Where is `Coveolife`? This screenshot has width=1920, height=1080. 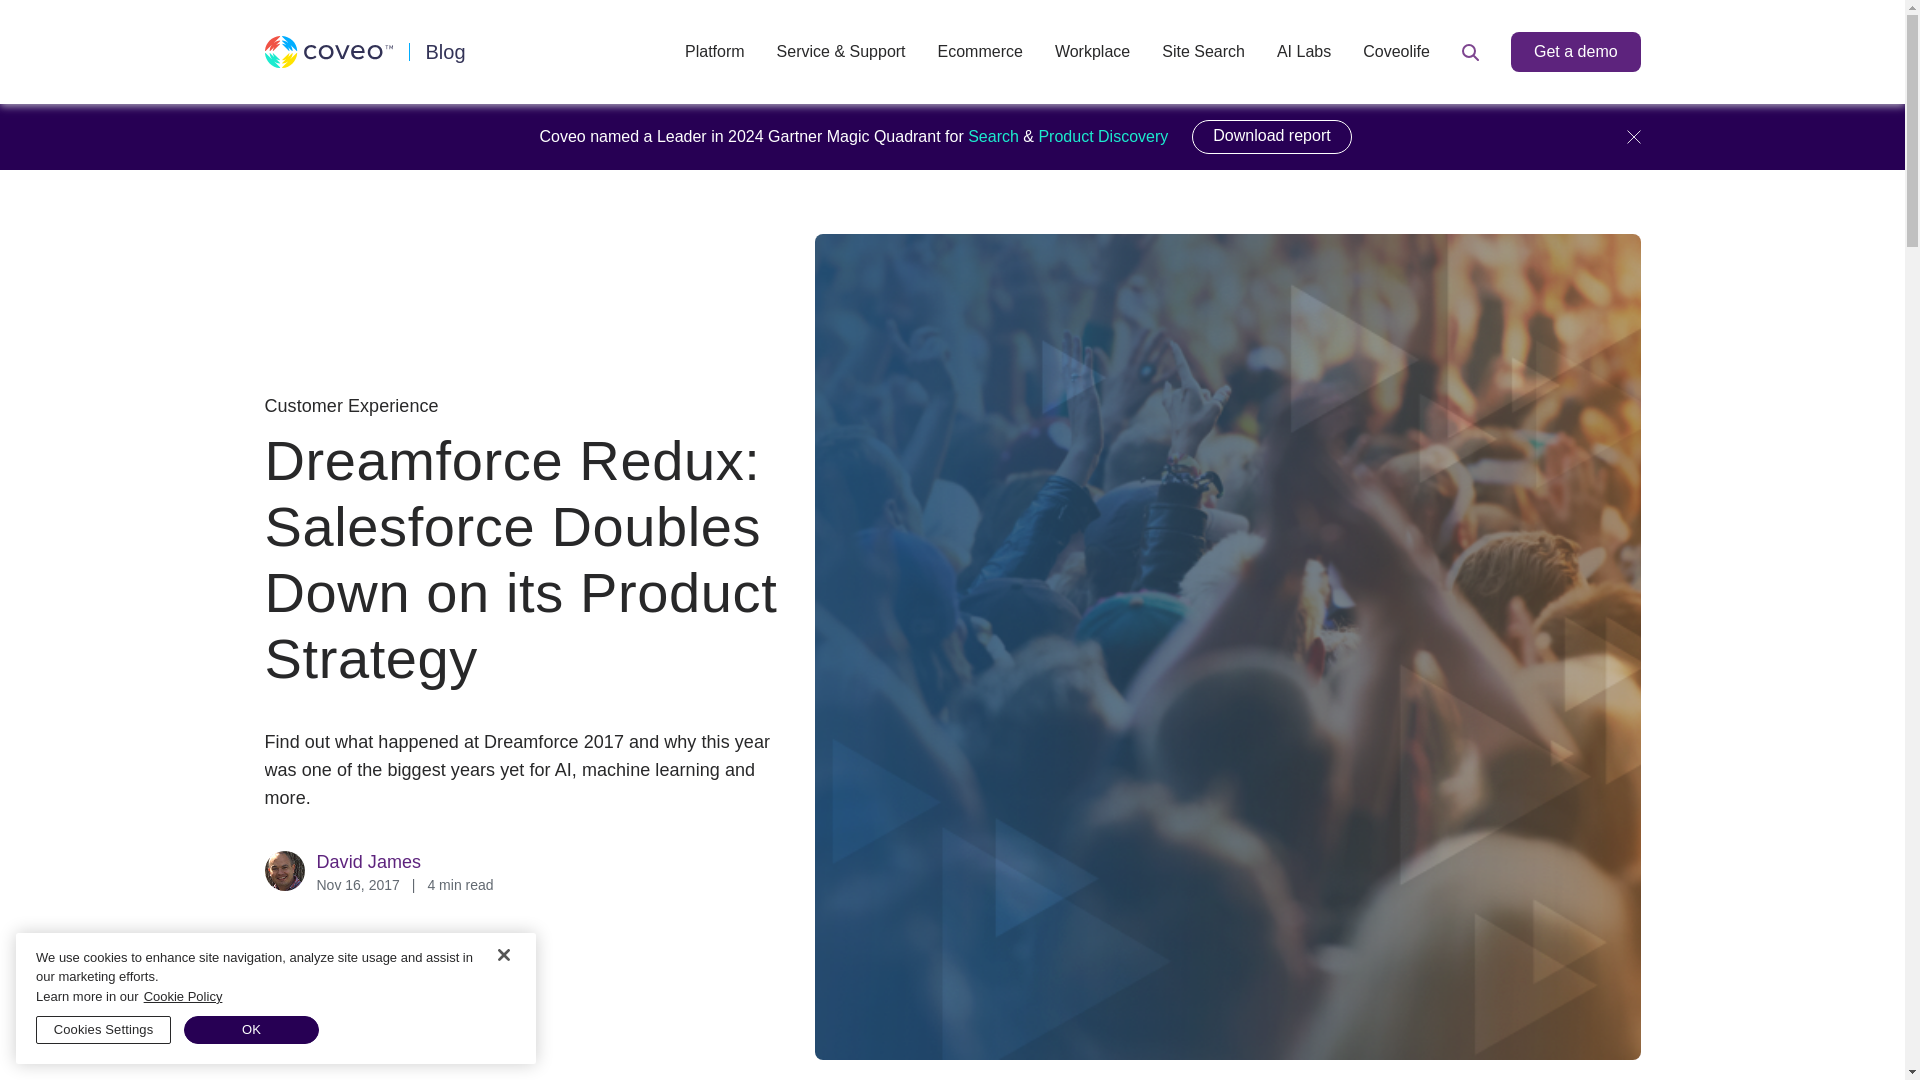 Coveolife is located at coordinates (1396, 52).